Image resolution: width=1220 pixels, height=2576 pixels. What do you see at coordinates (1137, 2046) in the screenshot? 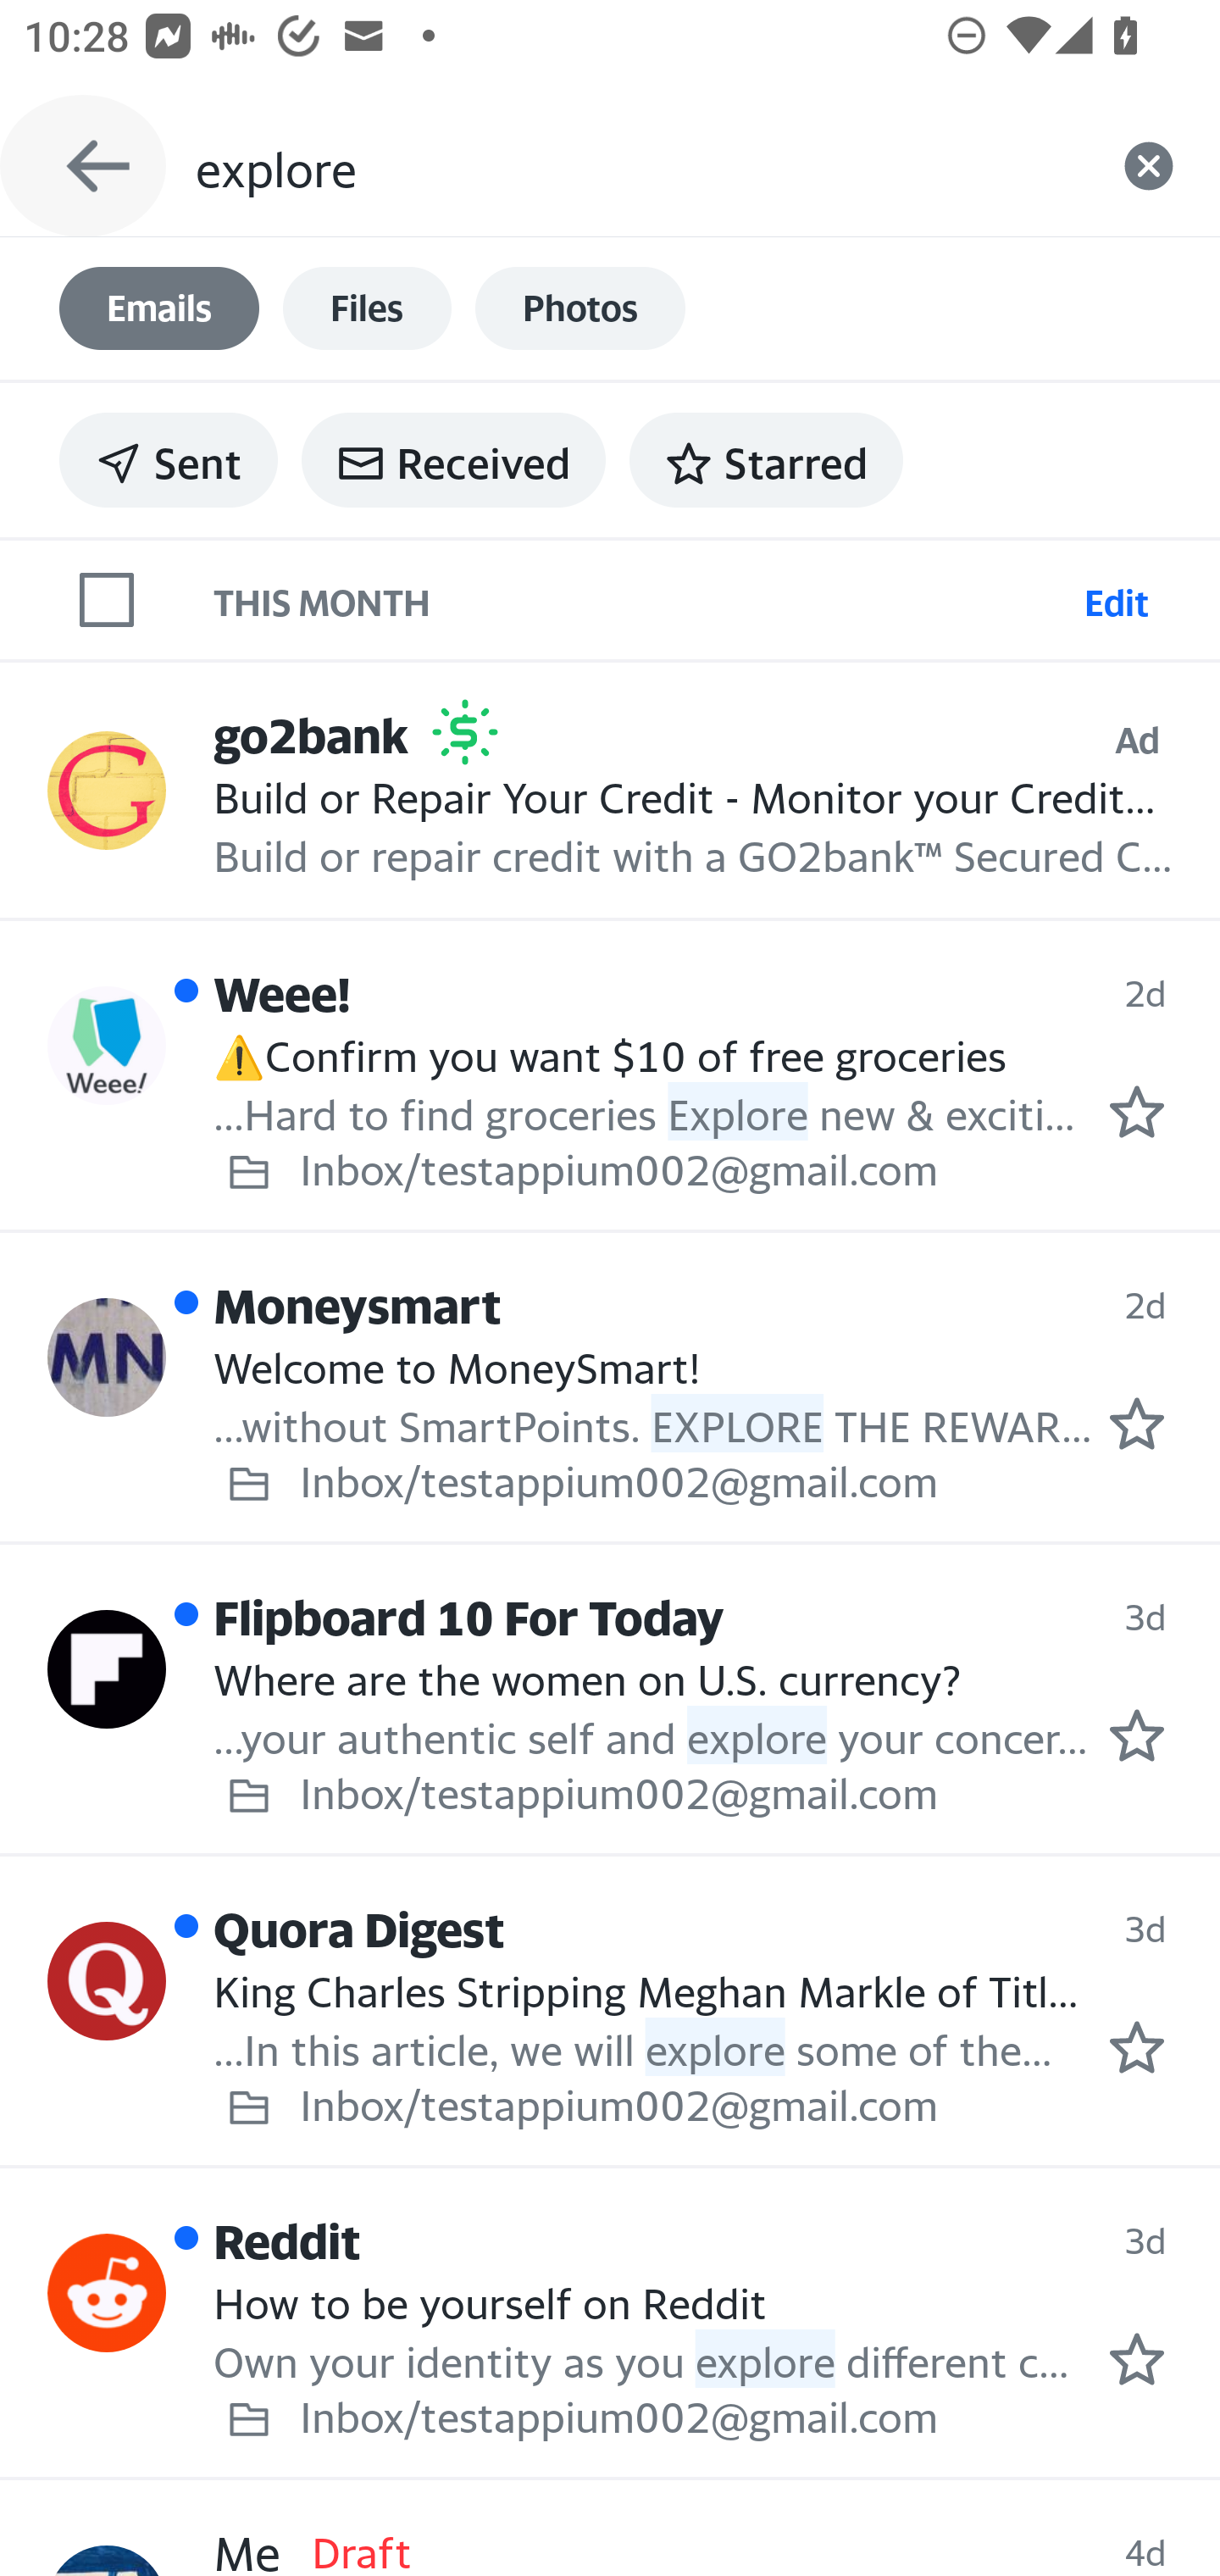
I see `Mark as starred.` at bounding box center [1137, 2046].